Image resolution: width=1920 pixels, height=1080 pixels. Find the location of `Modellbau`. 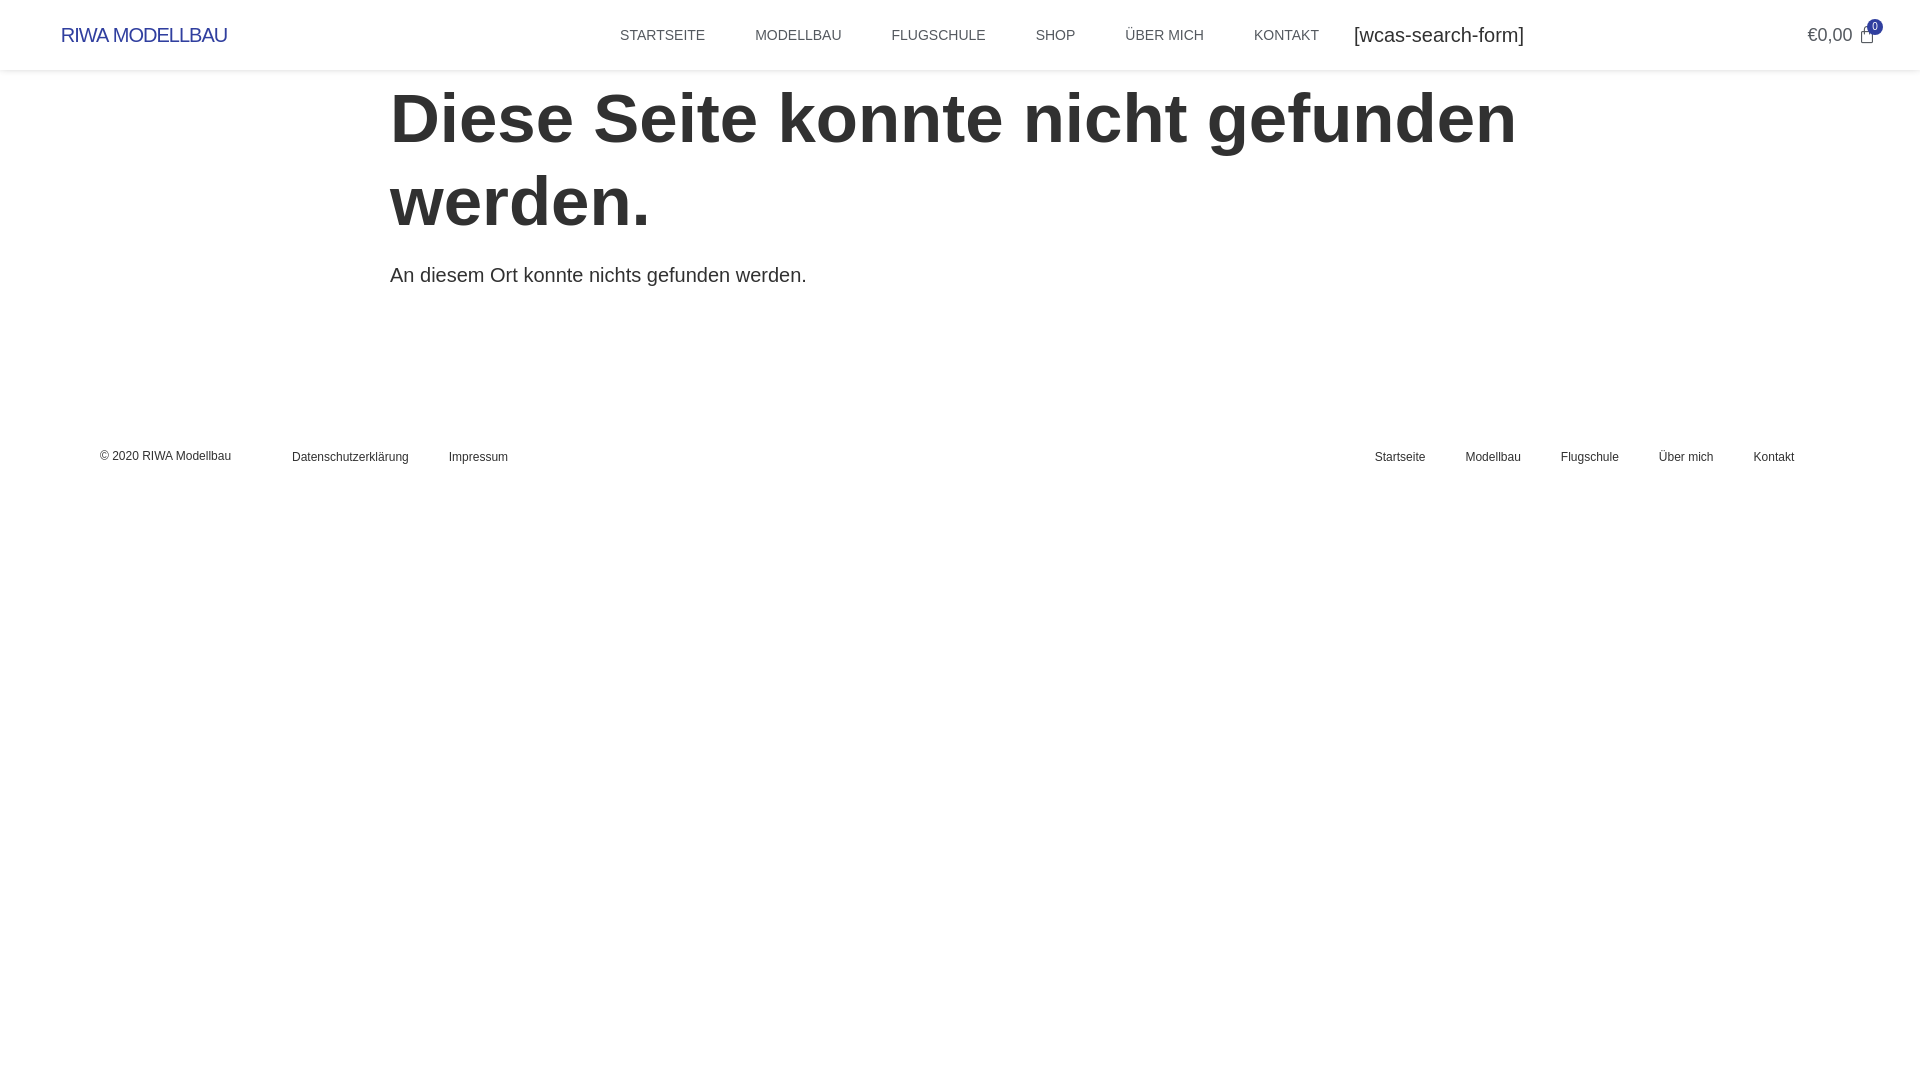

Modellbau is located at coordinates (1492, 457).